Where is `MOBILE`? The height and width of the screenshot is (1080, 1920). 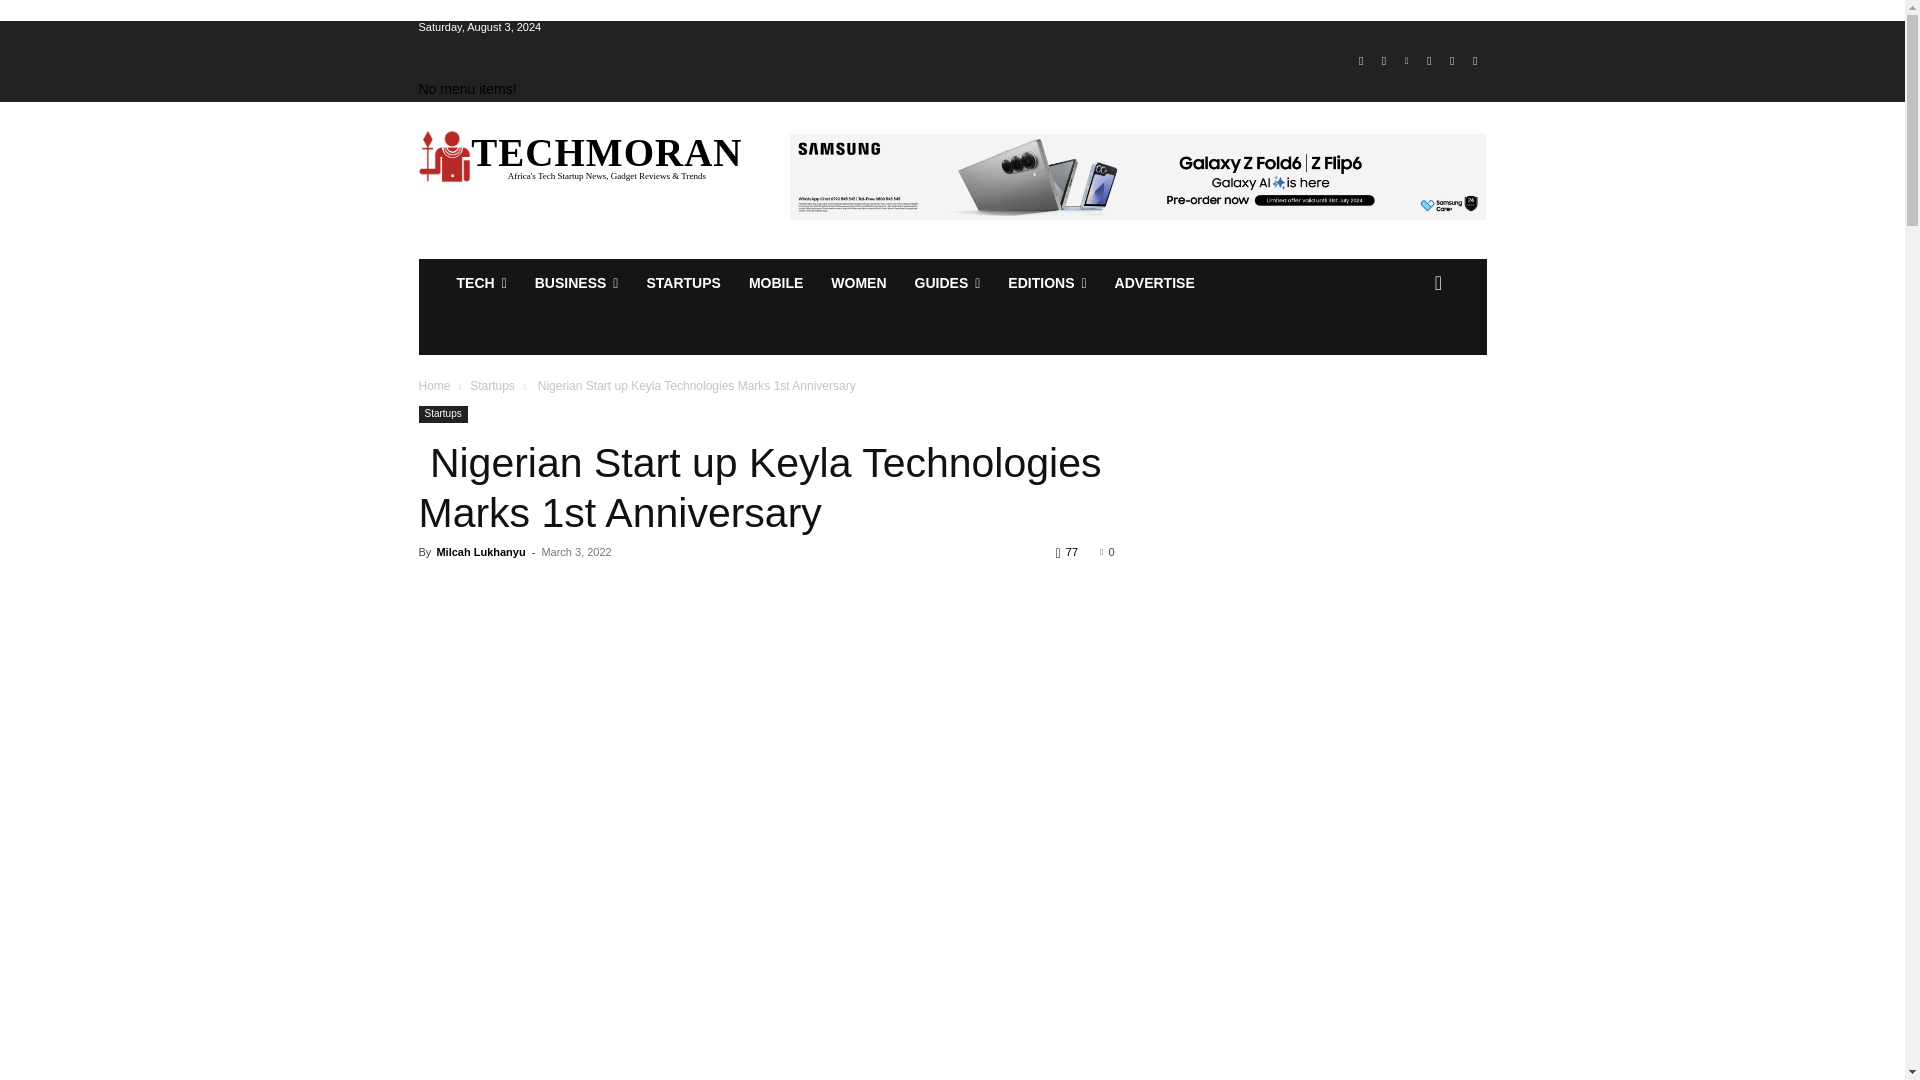 MOBILE is located at coordinates (776, 282).